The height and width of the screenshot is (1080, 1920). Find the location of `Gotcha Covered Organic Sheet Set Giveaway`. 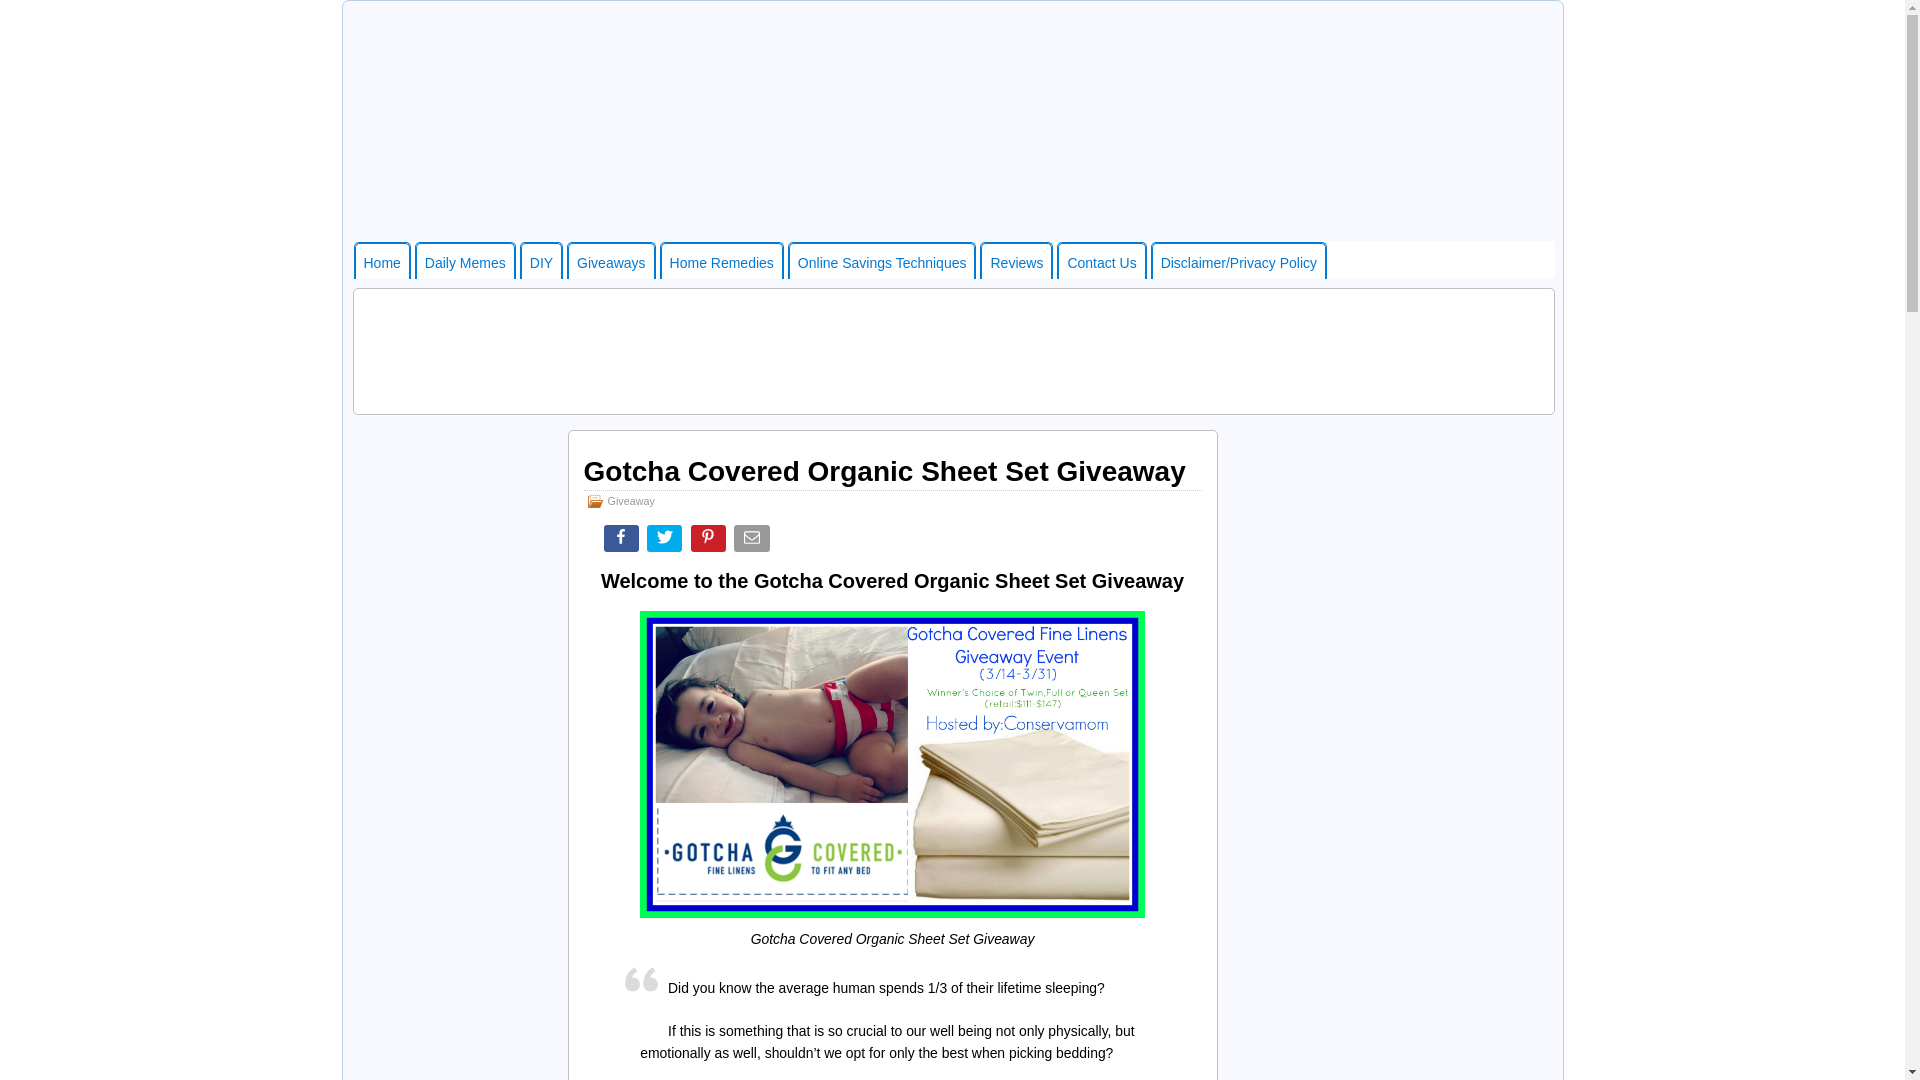

Gotcha Covered Organic Sheet Set Giveaway is located at coordinates (884, 471).